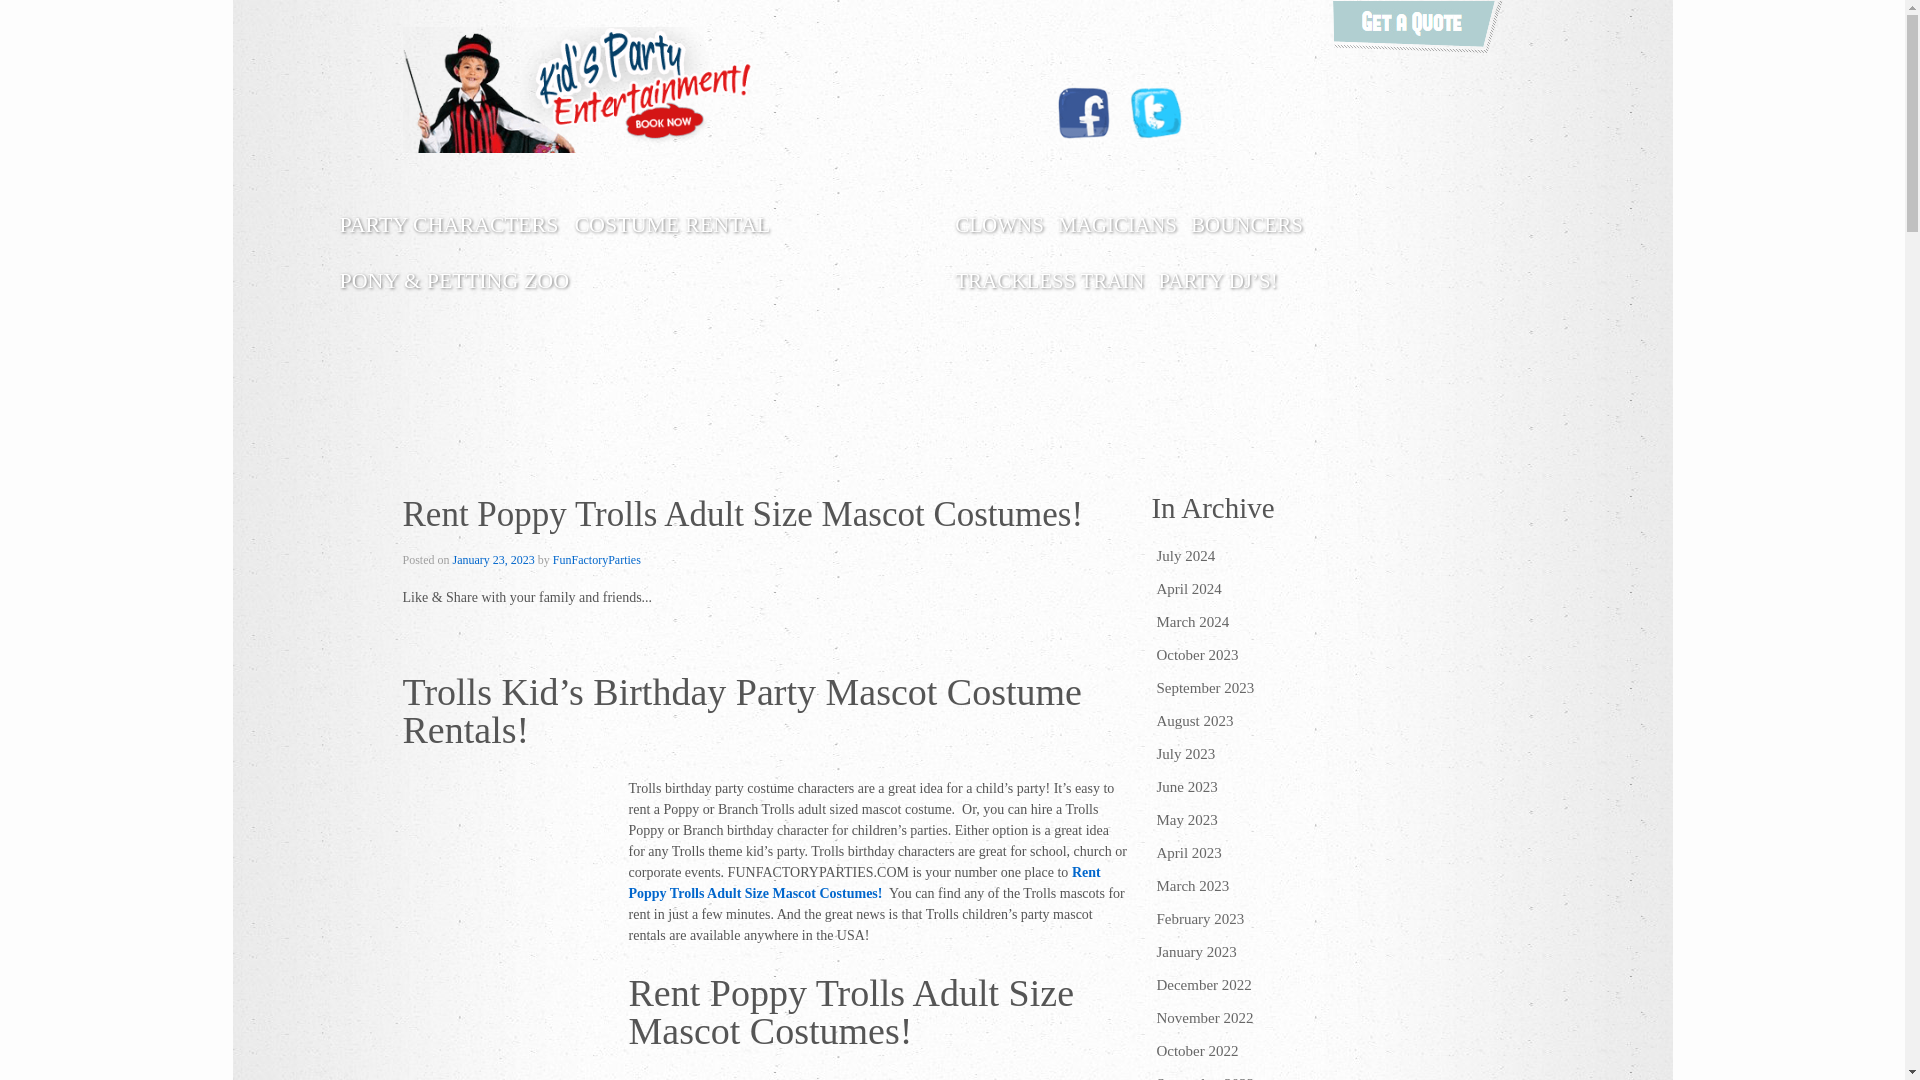  Describe the element at coordinates (999, 224) in the screenshot. I see `CLOWNS` at that location.